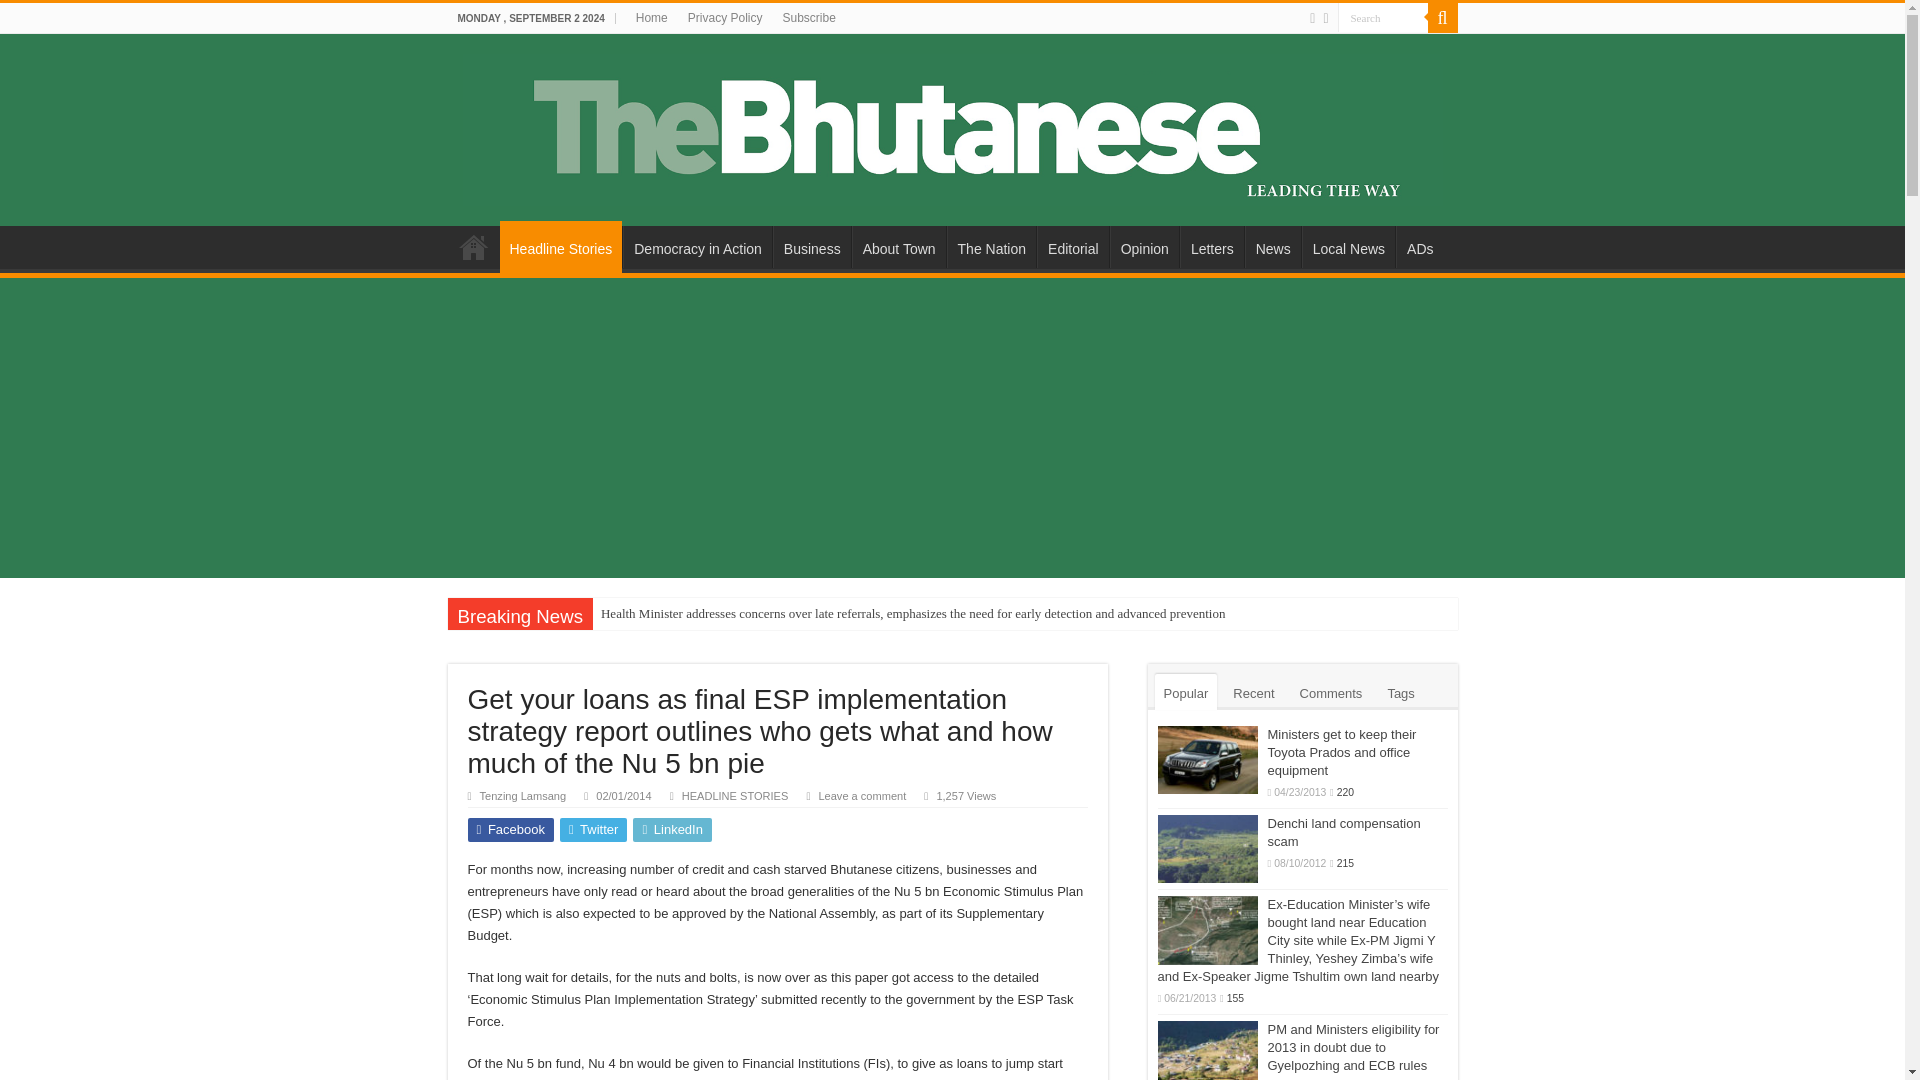 The image size is (1920, 1080). Describe the element at coordinates (808, 18) in the screenshot. I see `Subscribe` at that location.